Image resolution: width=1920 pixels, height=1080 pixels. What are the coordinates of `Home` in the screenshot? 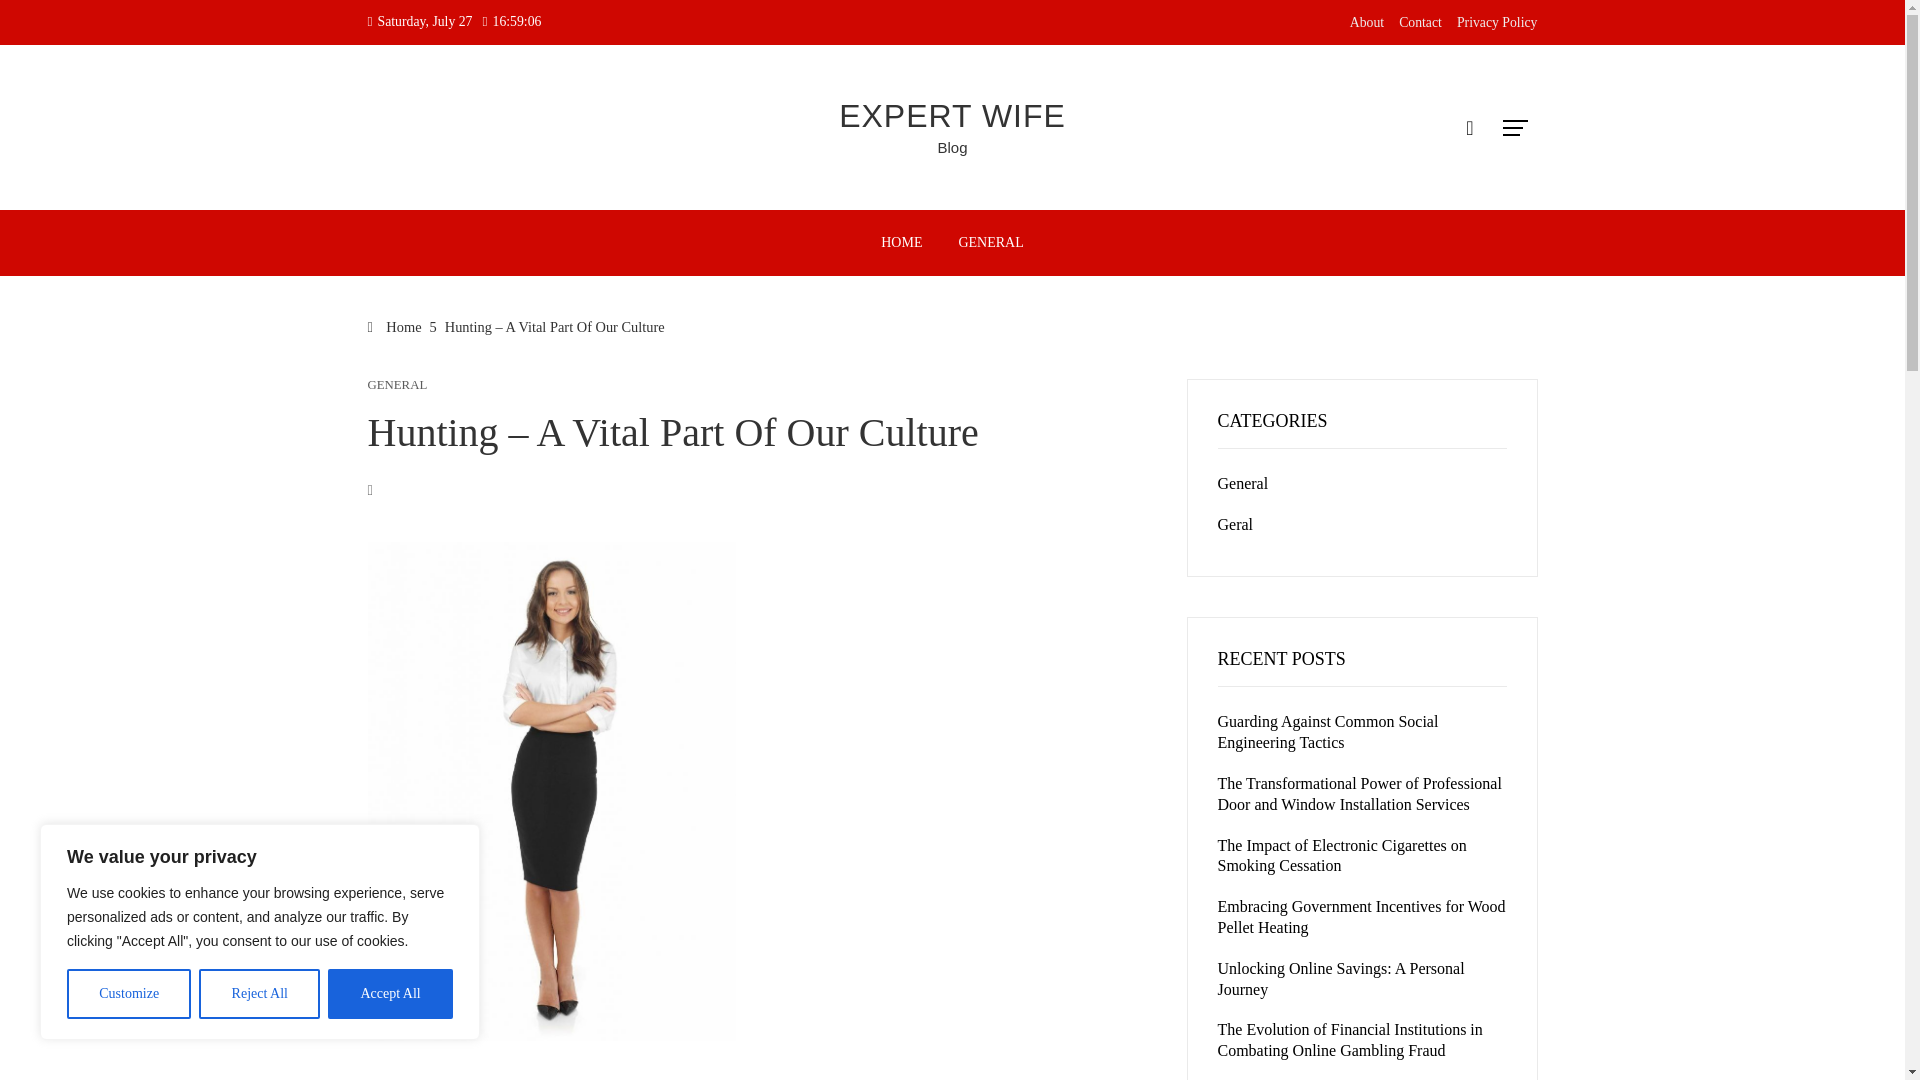 It's located at (395, 326).